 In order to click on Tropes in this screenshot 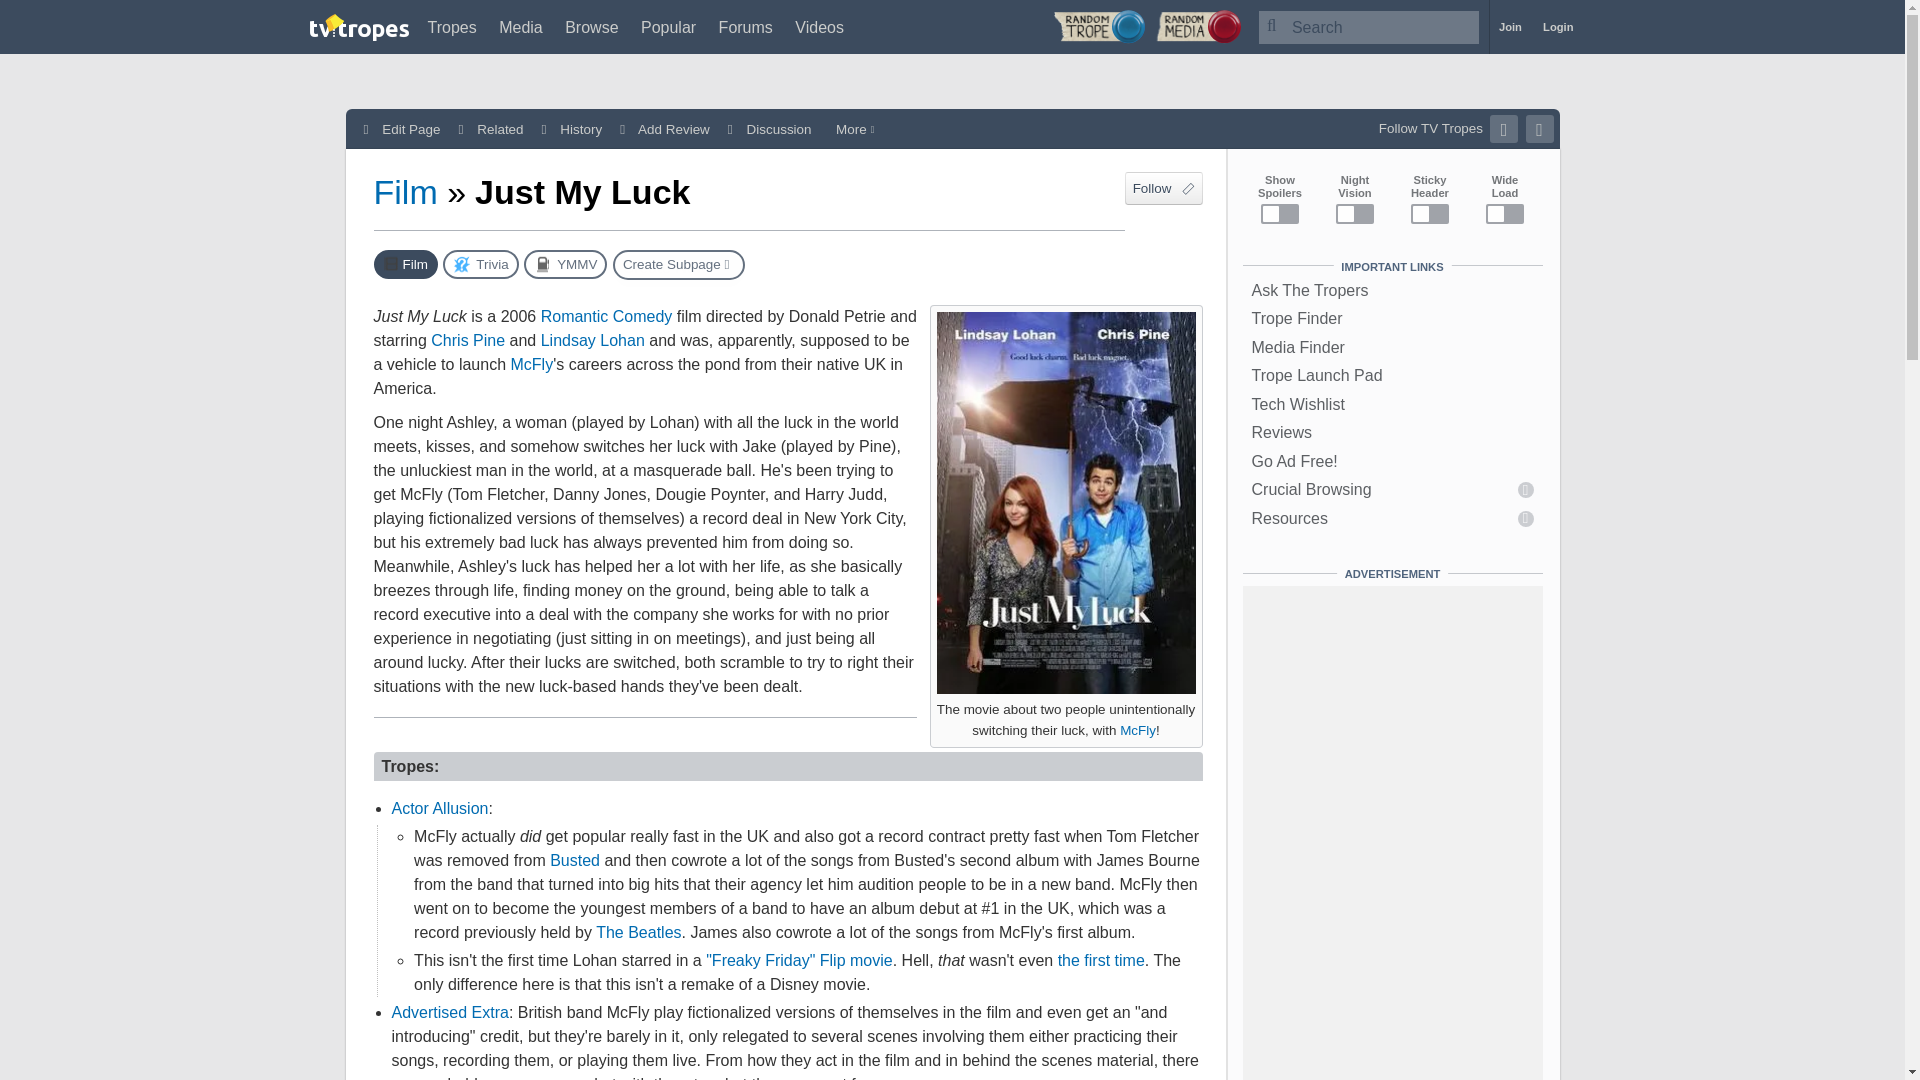, I will do `click(452, 27)`.